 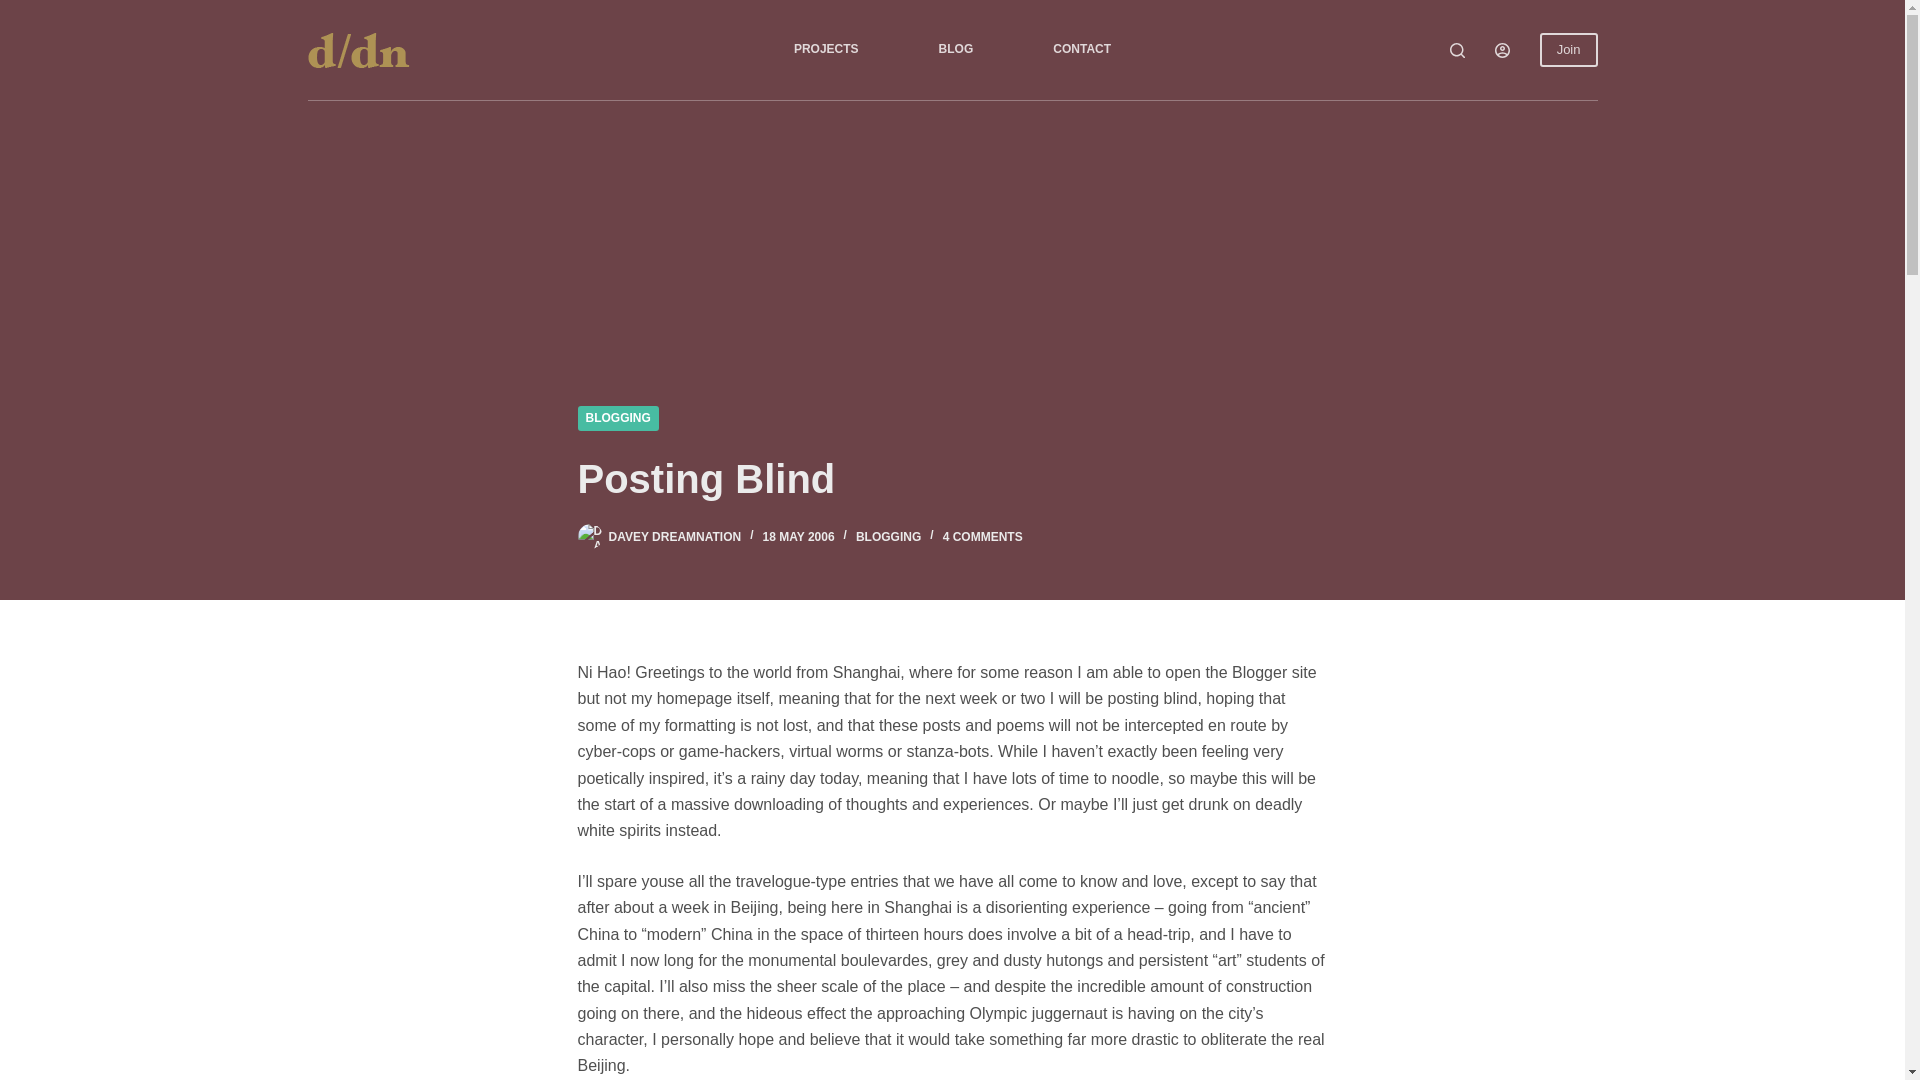 What do you see at coordinates (952, 478) in the screenshot?
I see `Posting Blind` at bounding box center [952, 478].